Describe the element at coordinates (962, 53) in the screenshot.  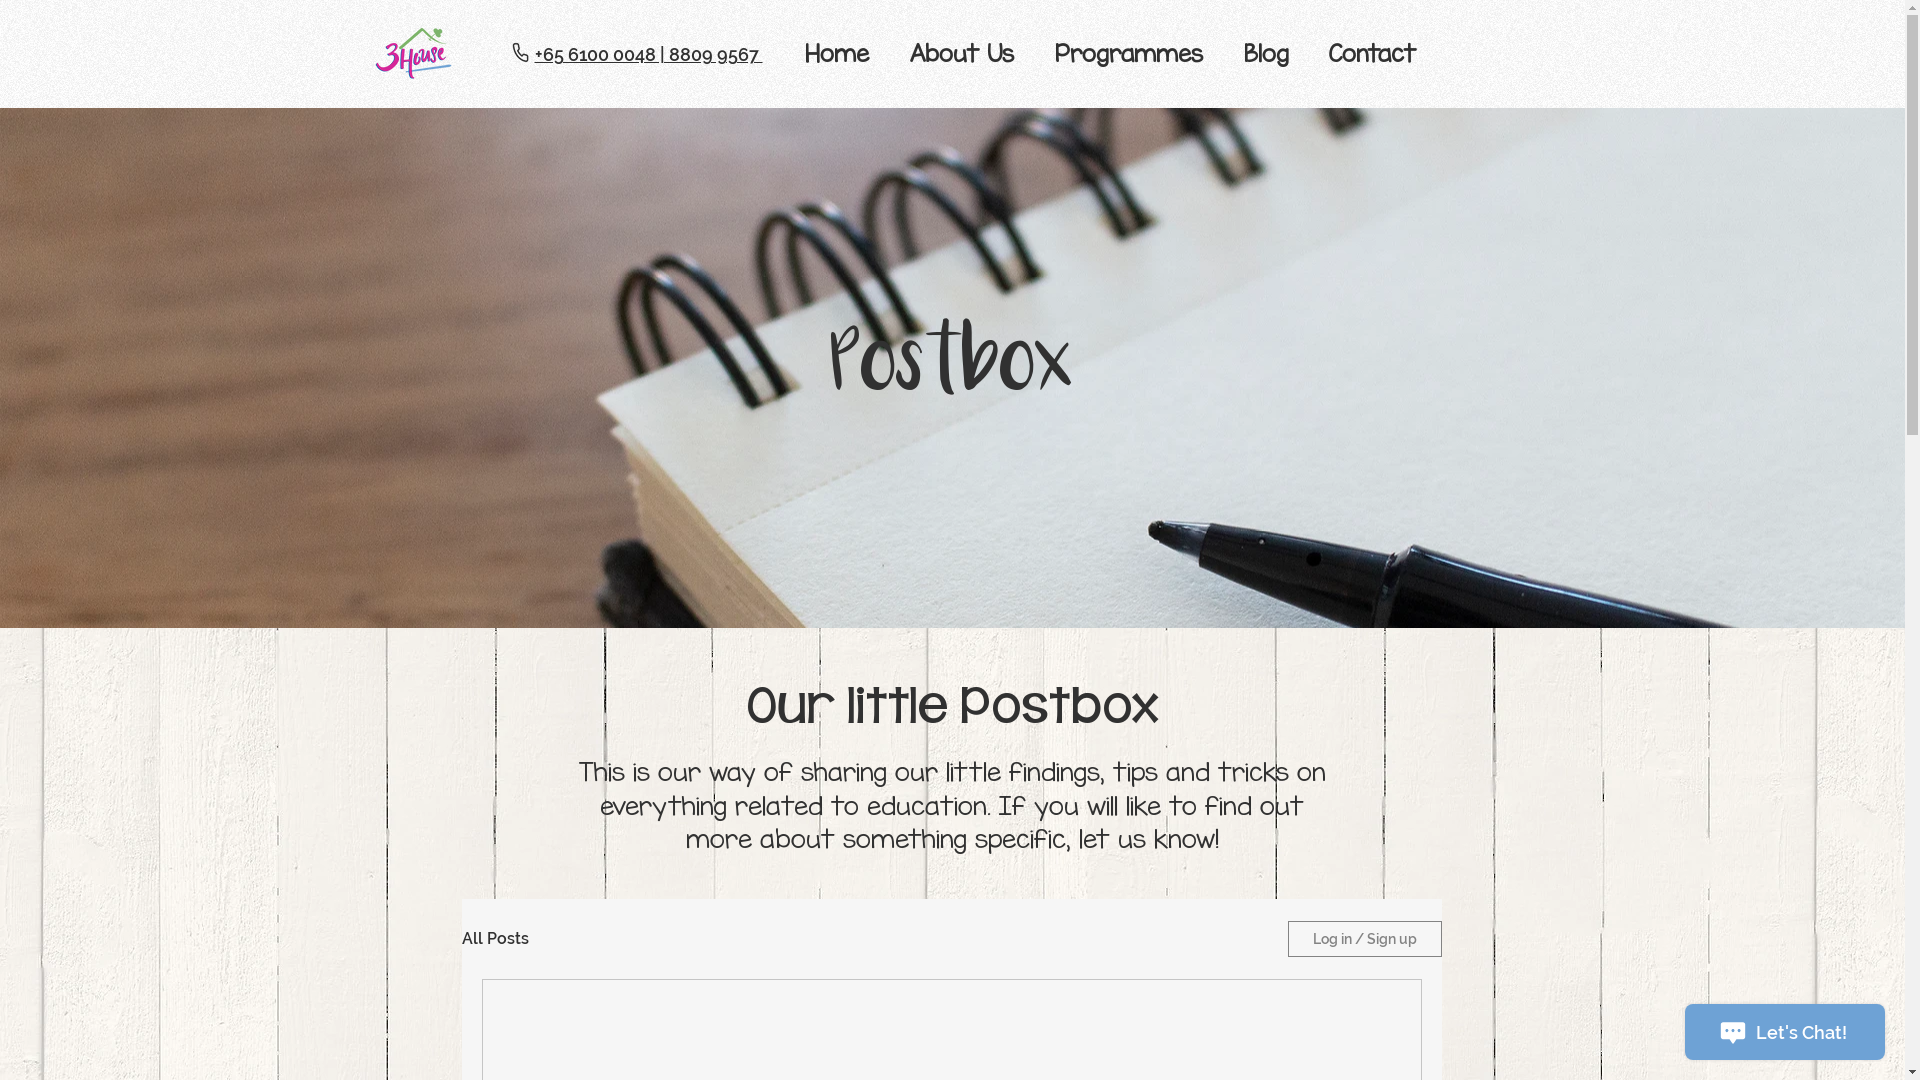
I see `About Us` at that location.